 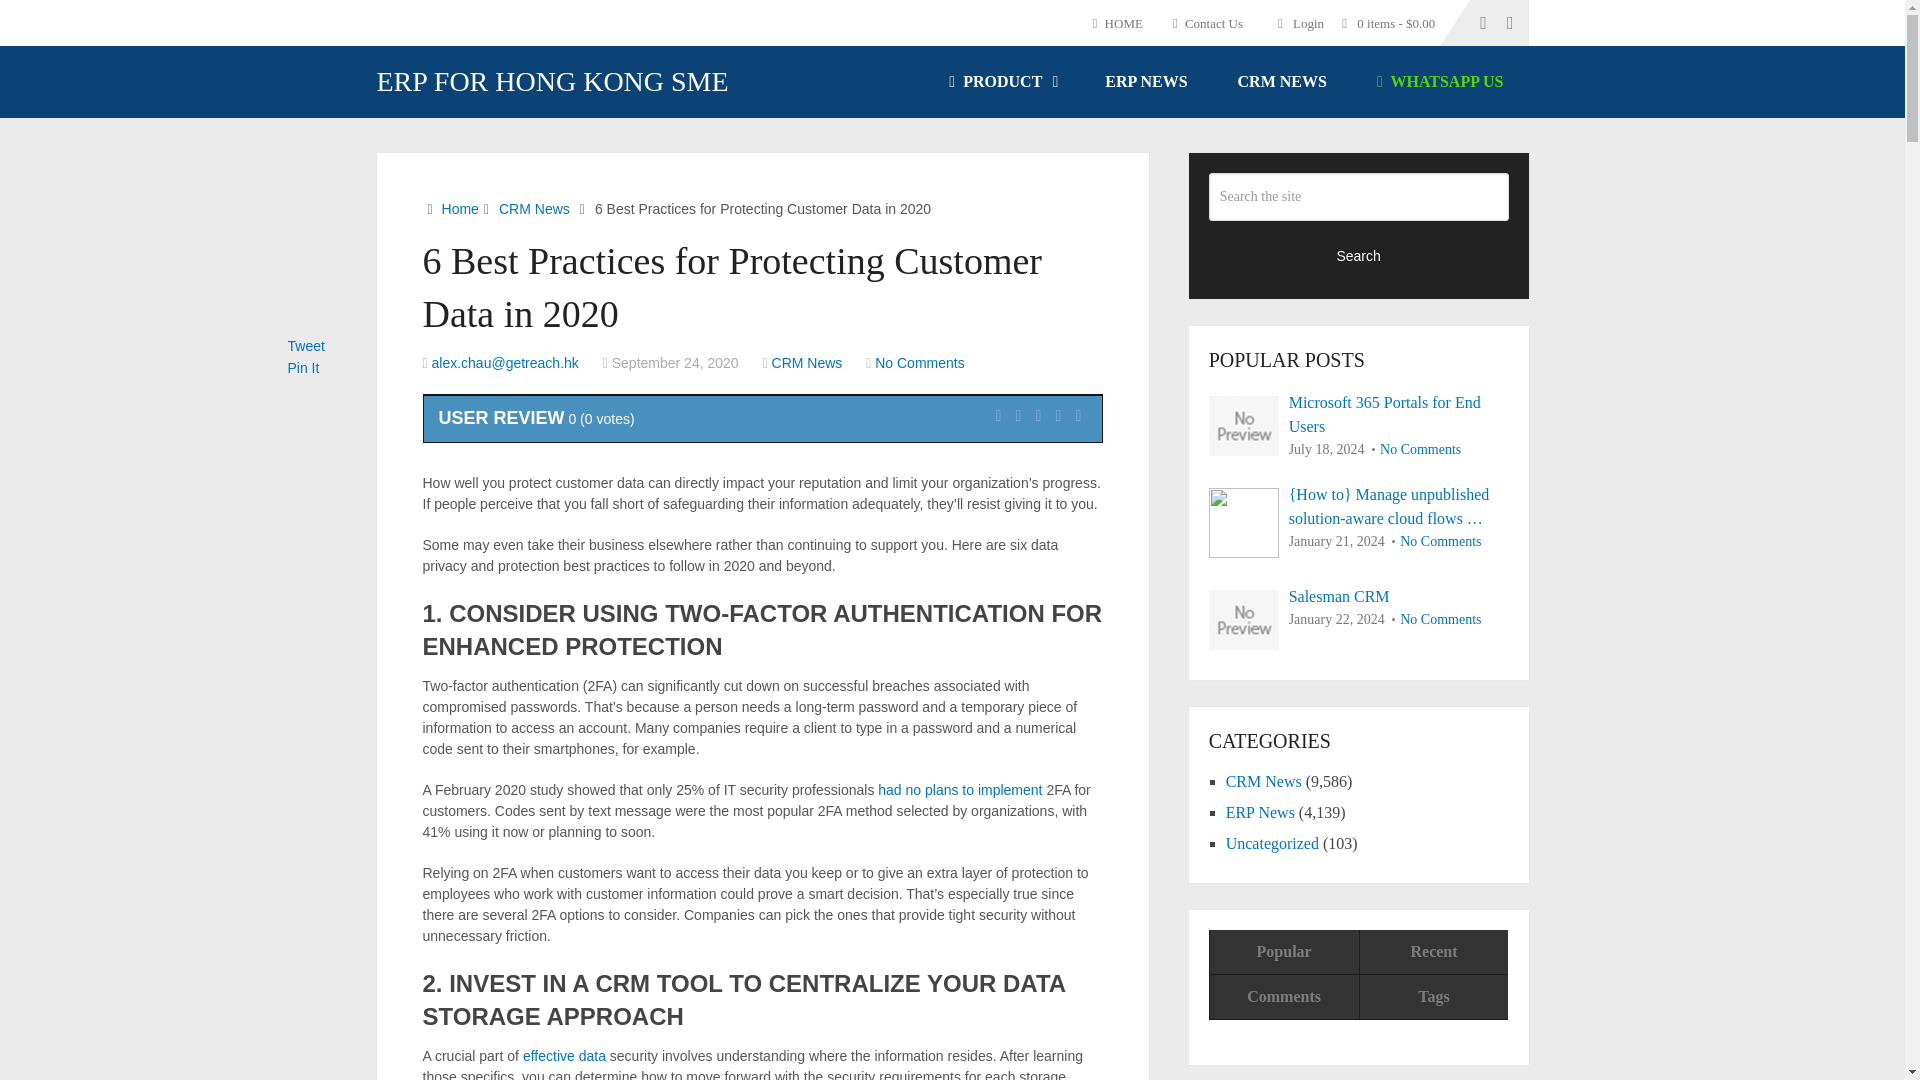 What do you see at coordinates (564, 1055) in the screenshot?
I see `effective data` at bounding box center [564, 1055].